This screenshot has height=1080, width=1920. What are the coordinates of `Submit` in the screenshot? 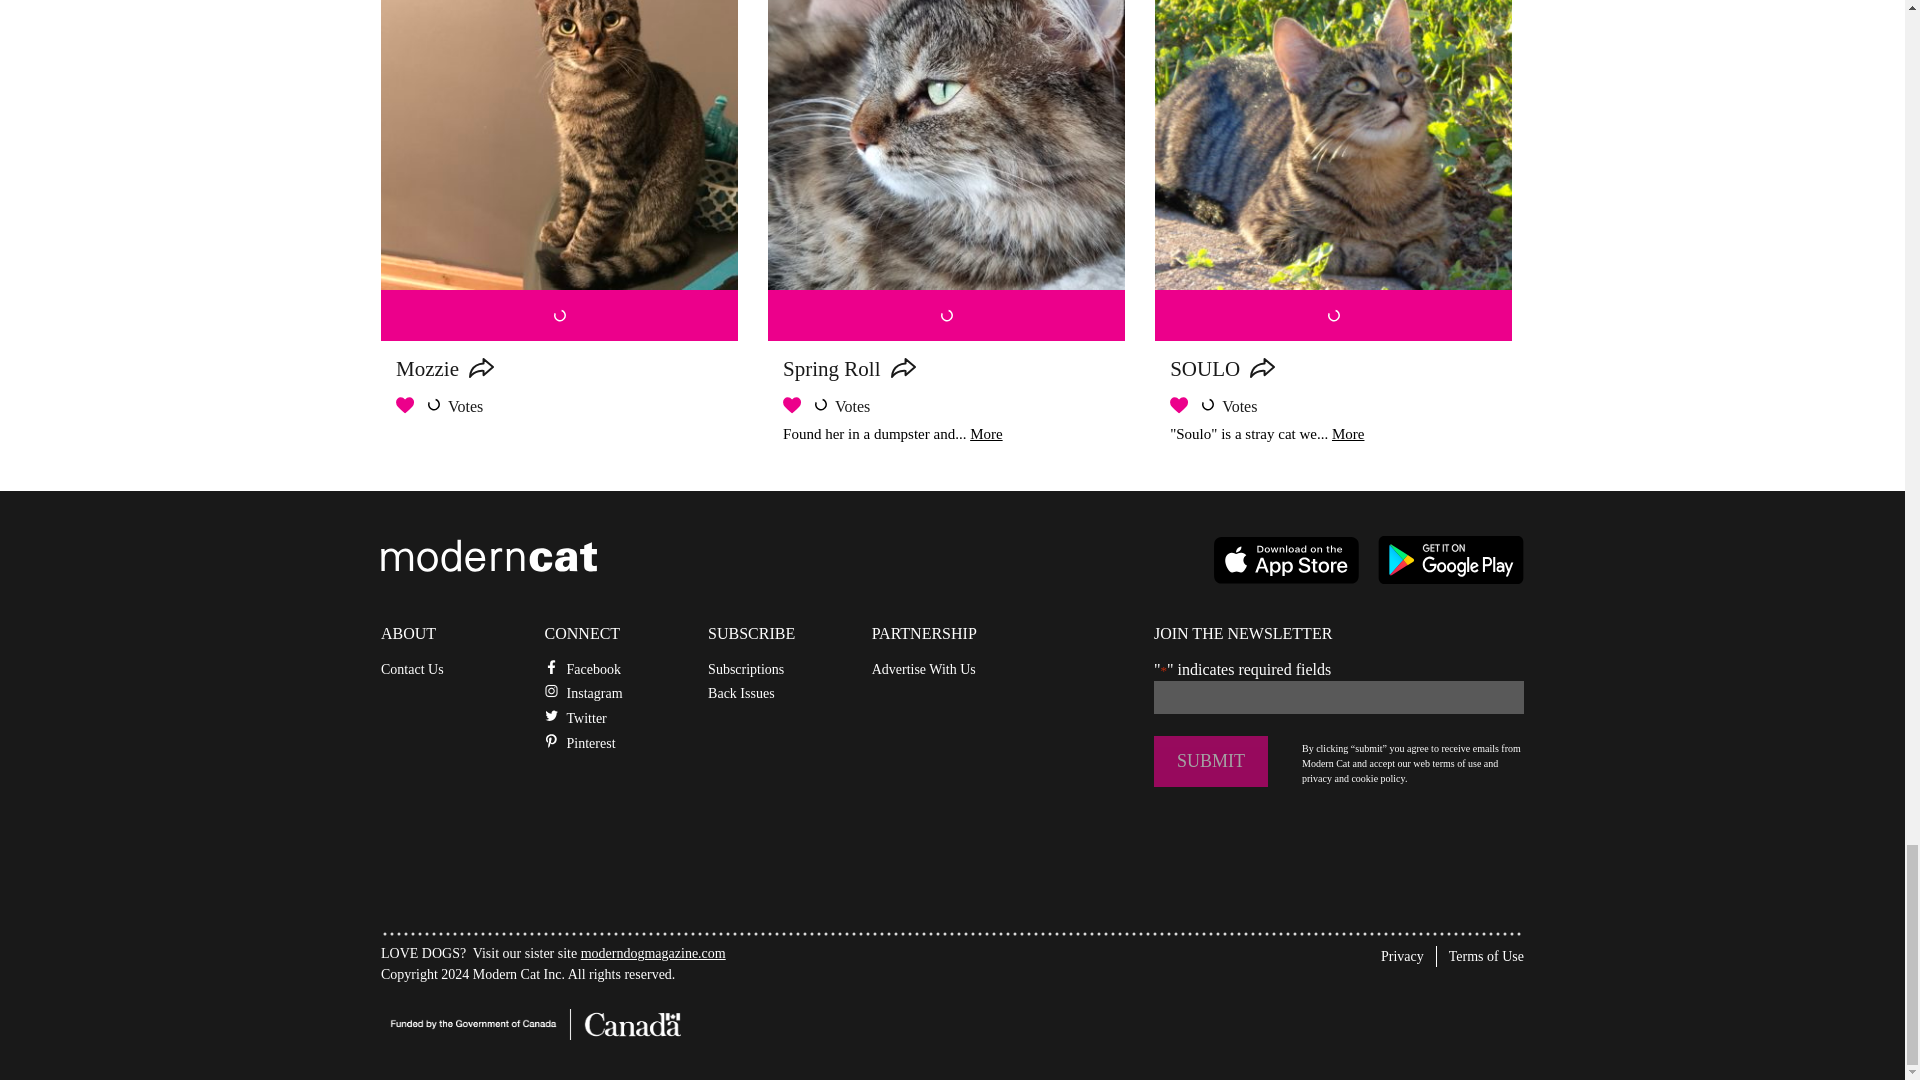 It's located at (1210, 761).